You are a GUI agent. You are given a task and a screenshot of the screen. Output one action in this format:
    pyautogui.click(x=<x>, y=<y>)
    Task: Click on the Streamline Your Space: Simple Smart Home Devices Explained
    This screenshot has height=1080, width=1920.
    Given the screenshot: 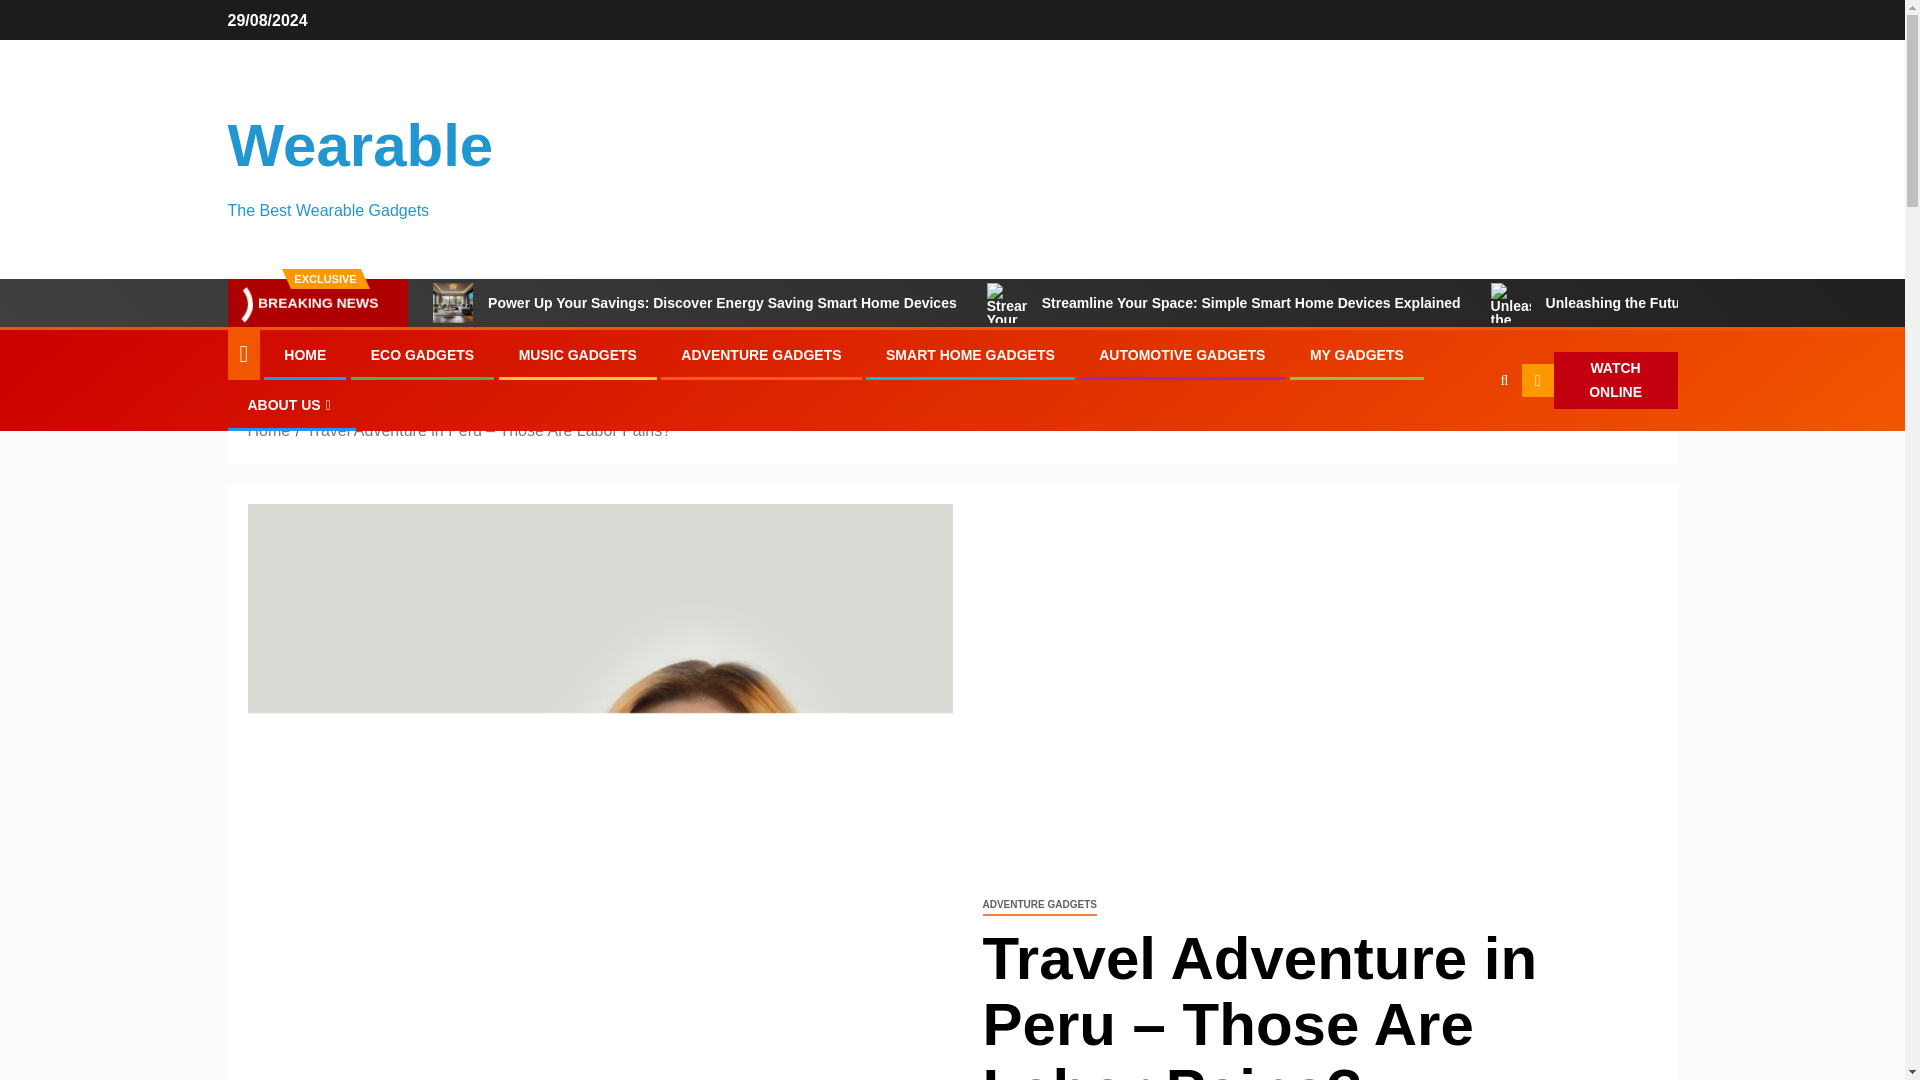 What is the action you would take?
    pyautogui.click(x=1224, y=302)
    